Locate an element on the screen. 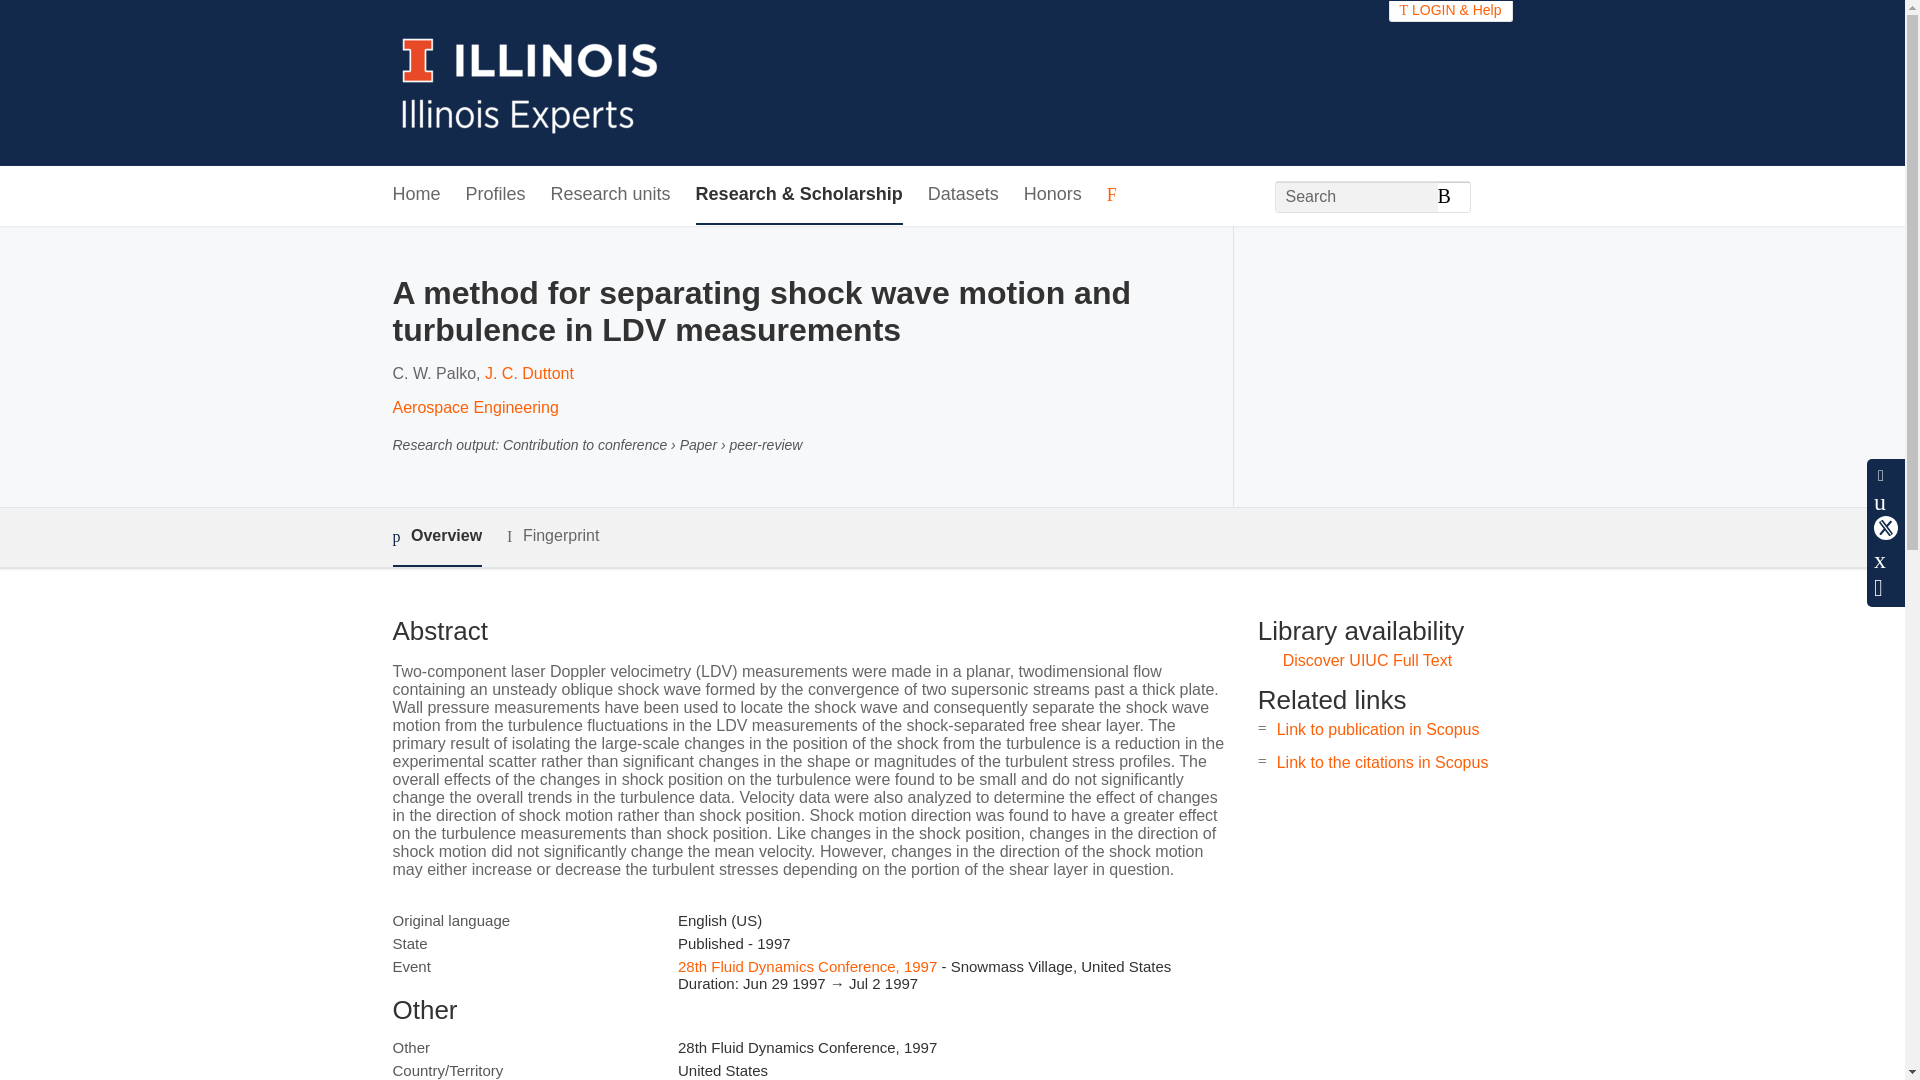  Datasets is located at coordinates (962, 195).